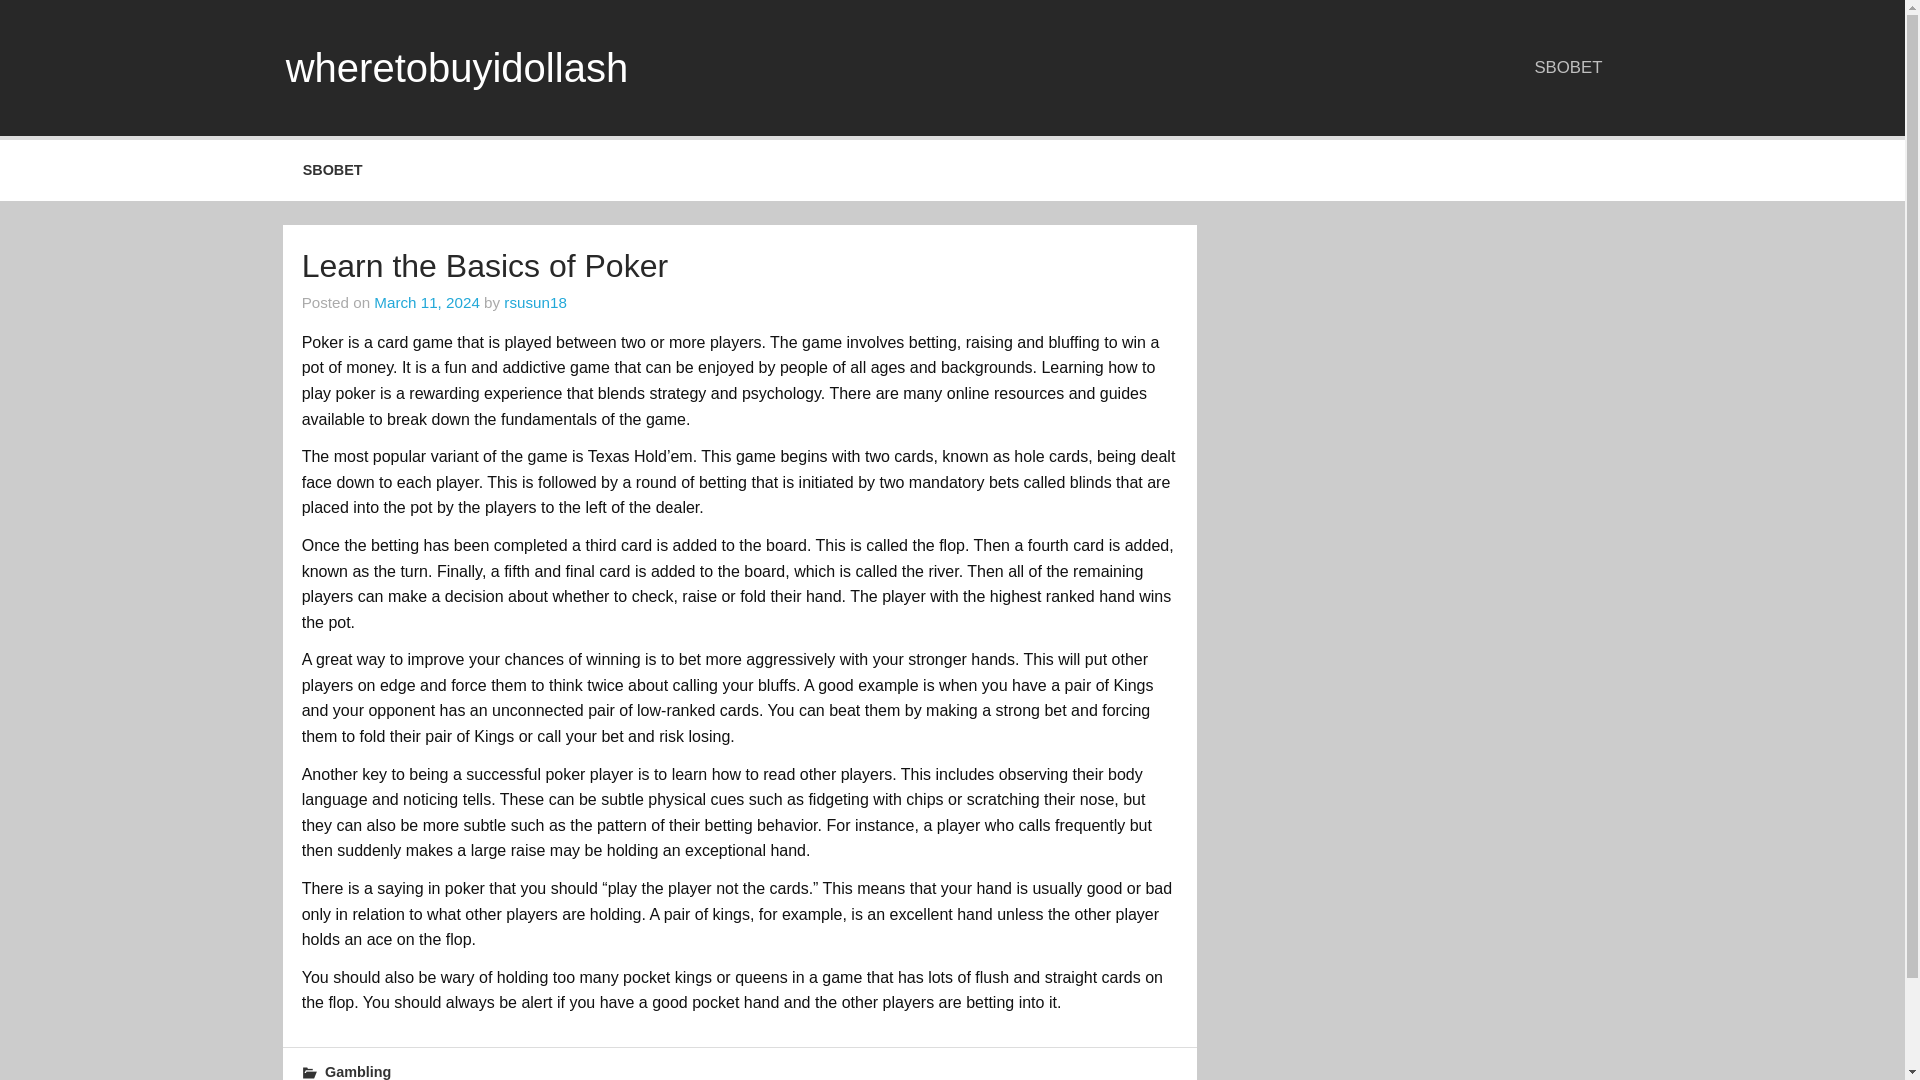 This screenshot has height=1080, width=1920. I want to click on March 11, 2024, so click(427, 302).